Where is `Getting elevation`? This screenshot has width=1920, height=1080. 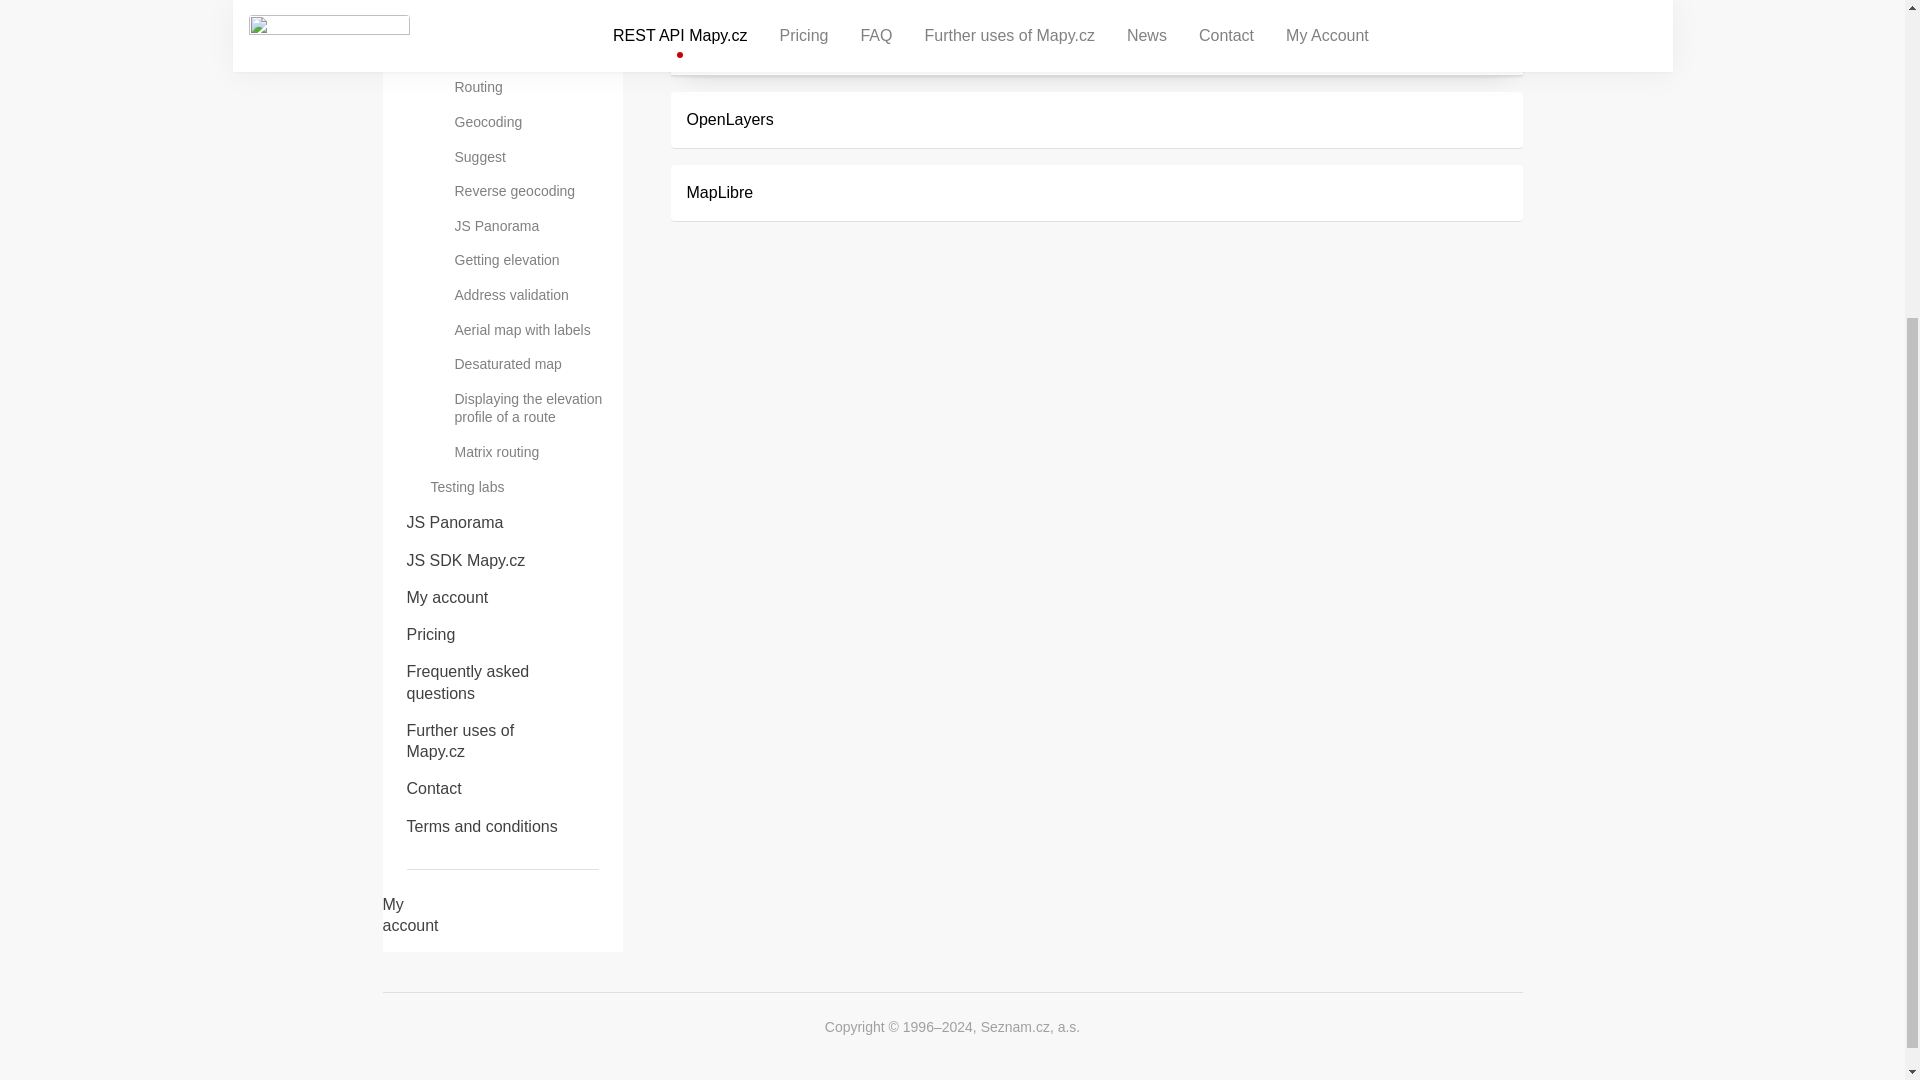
Getting elevation is located at coordinates (526, 260).